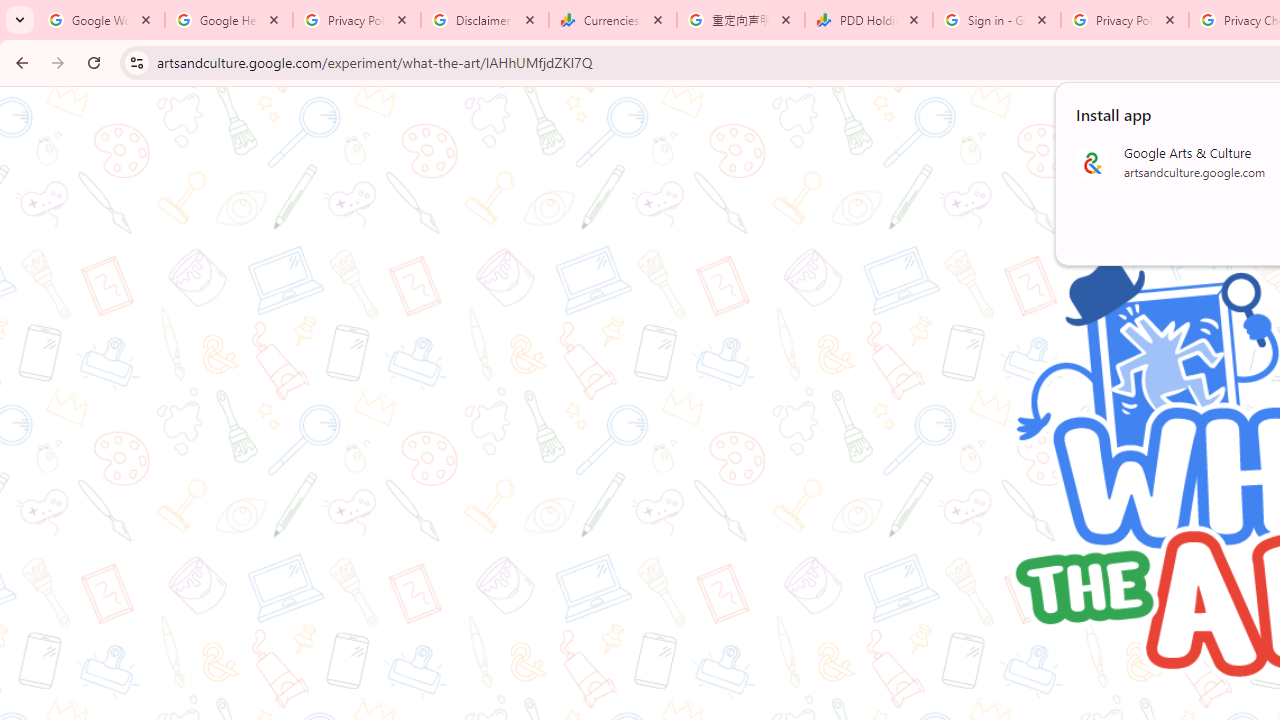  Describe the element at coordinates (101, 20) in the screenshot. I see `Google Workspace Admin Community` at that location.